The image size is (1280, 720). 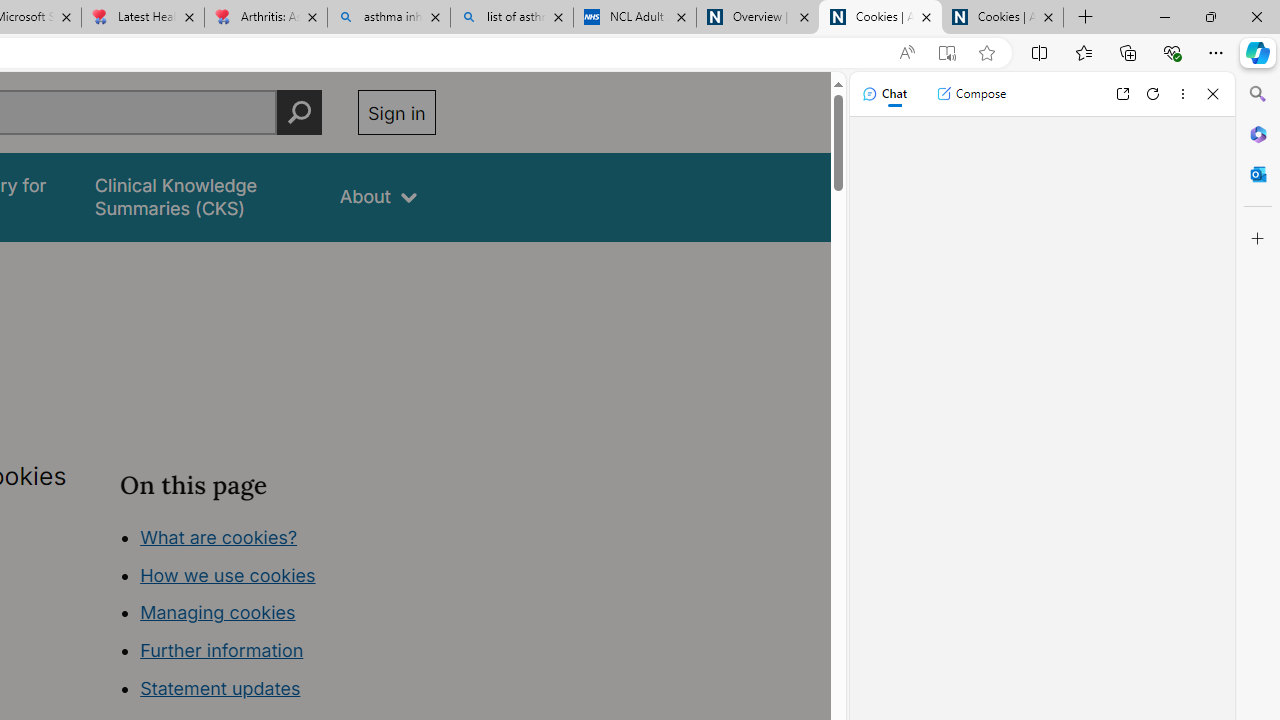 I want to click on How we use cookies, so click(x=228, y=574).